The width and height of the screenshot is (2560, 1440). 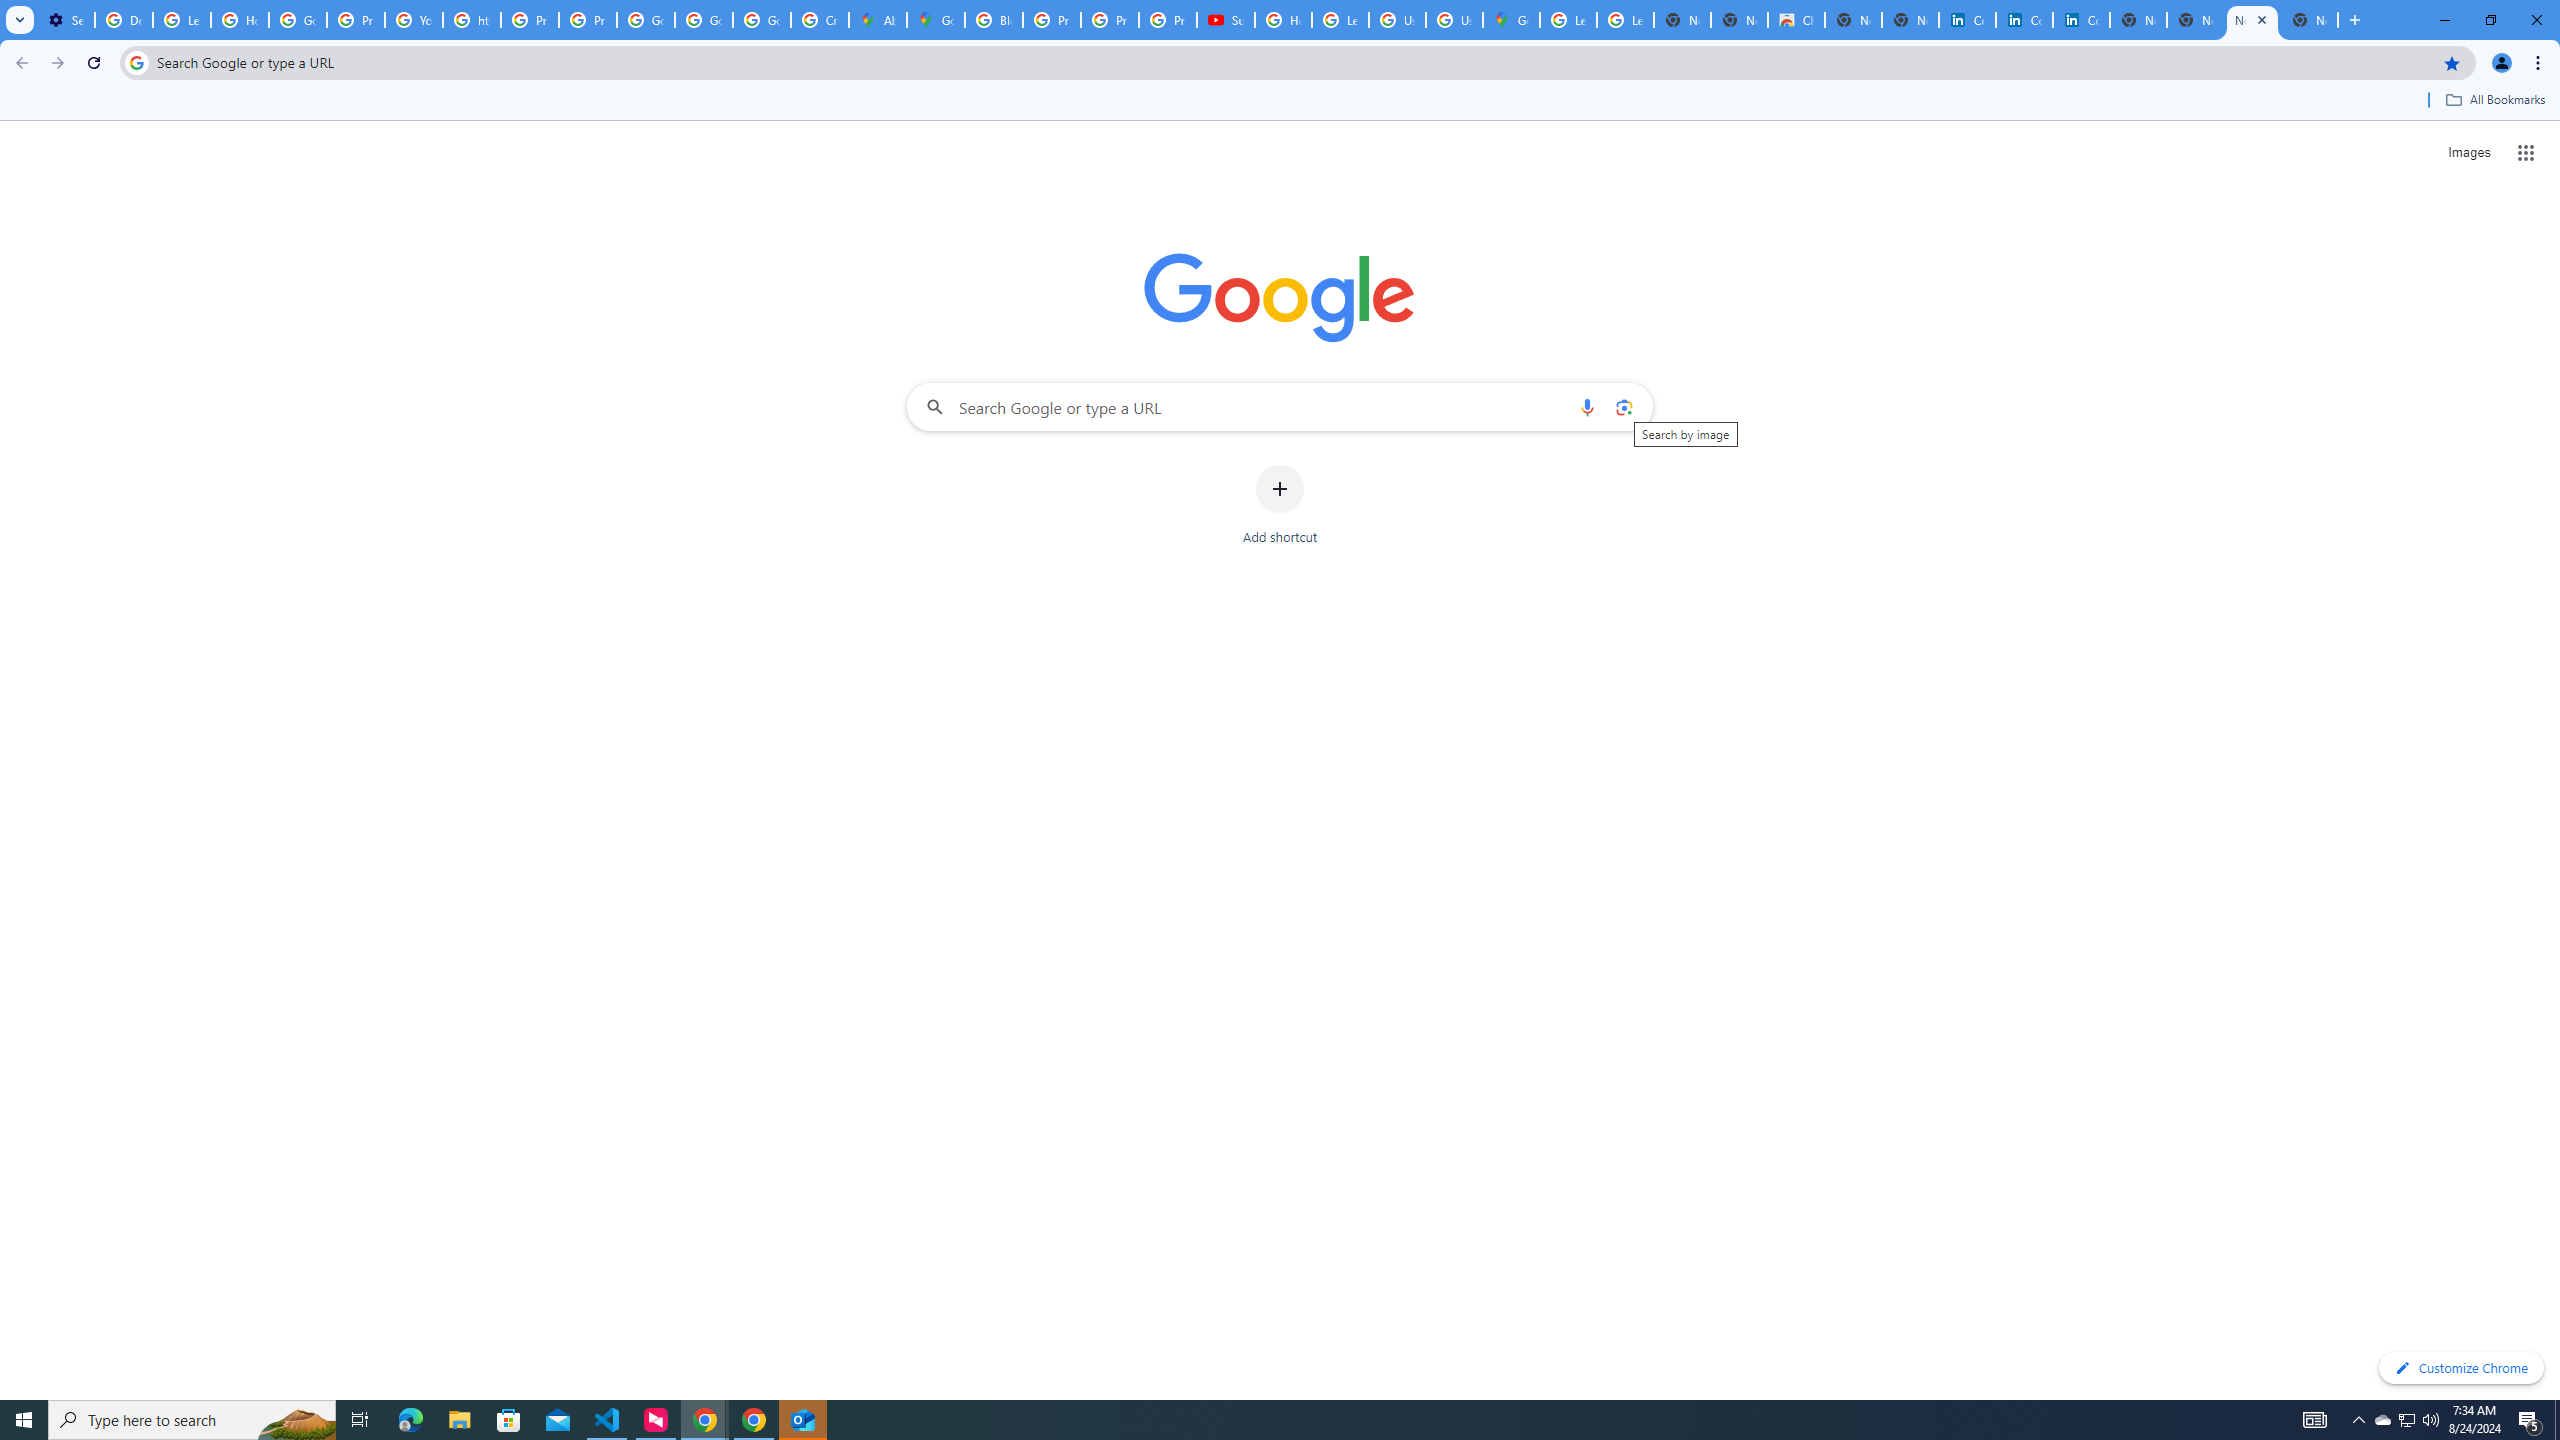 What do you see at coordinates (2310, 20) in the screenshot?
I see `New Tab` at bounding box center [2310, 20].